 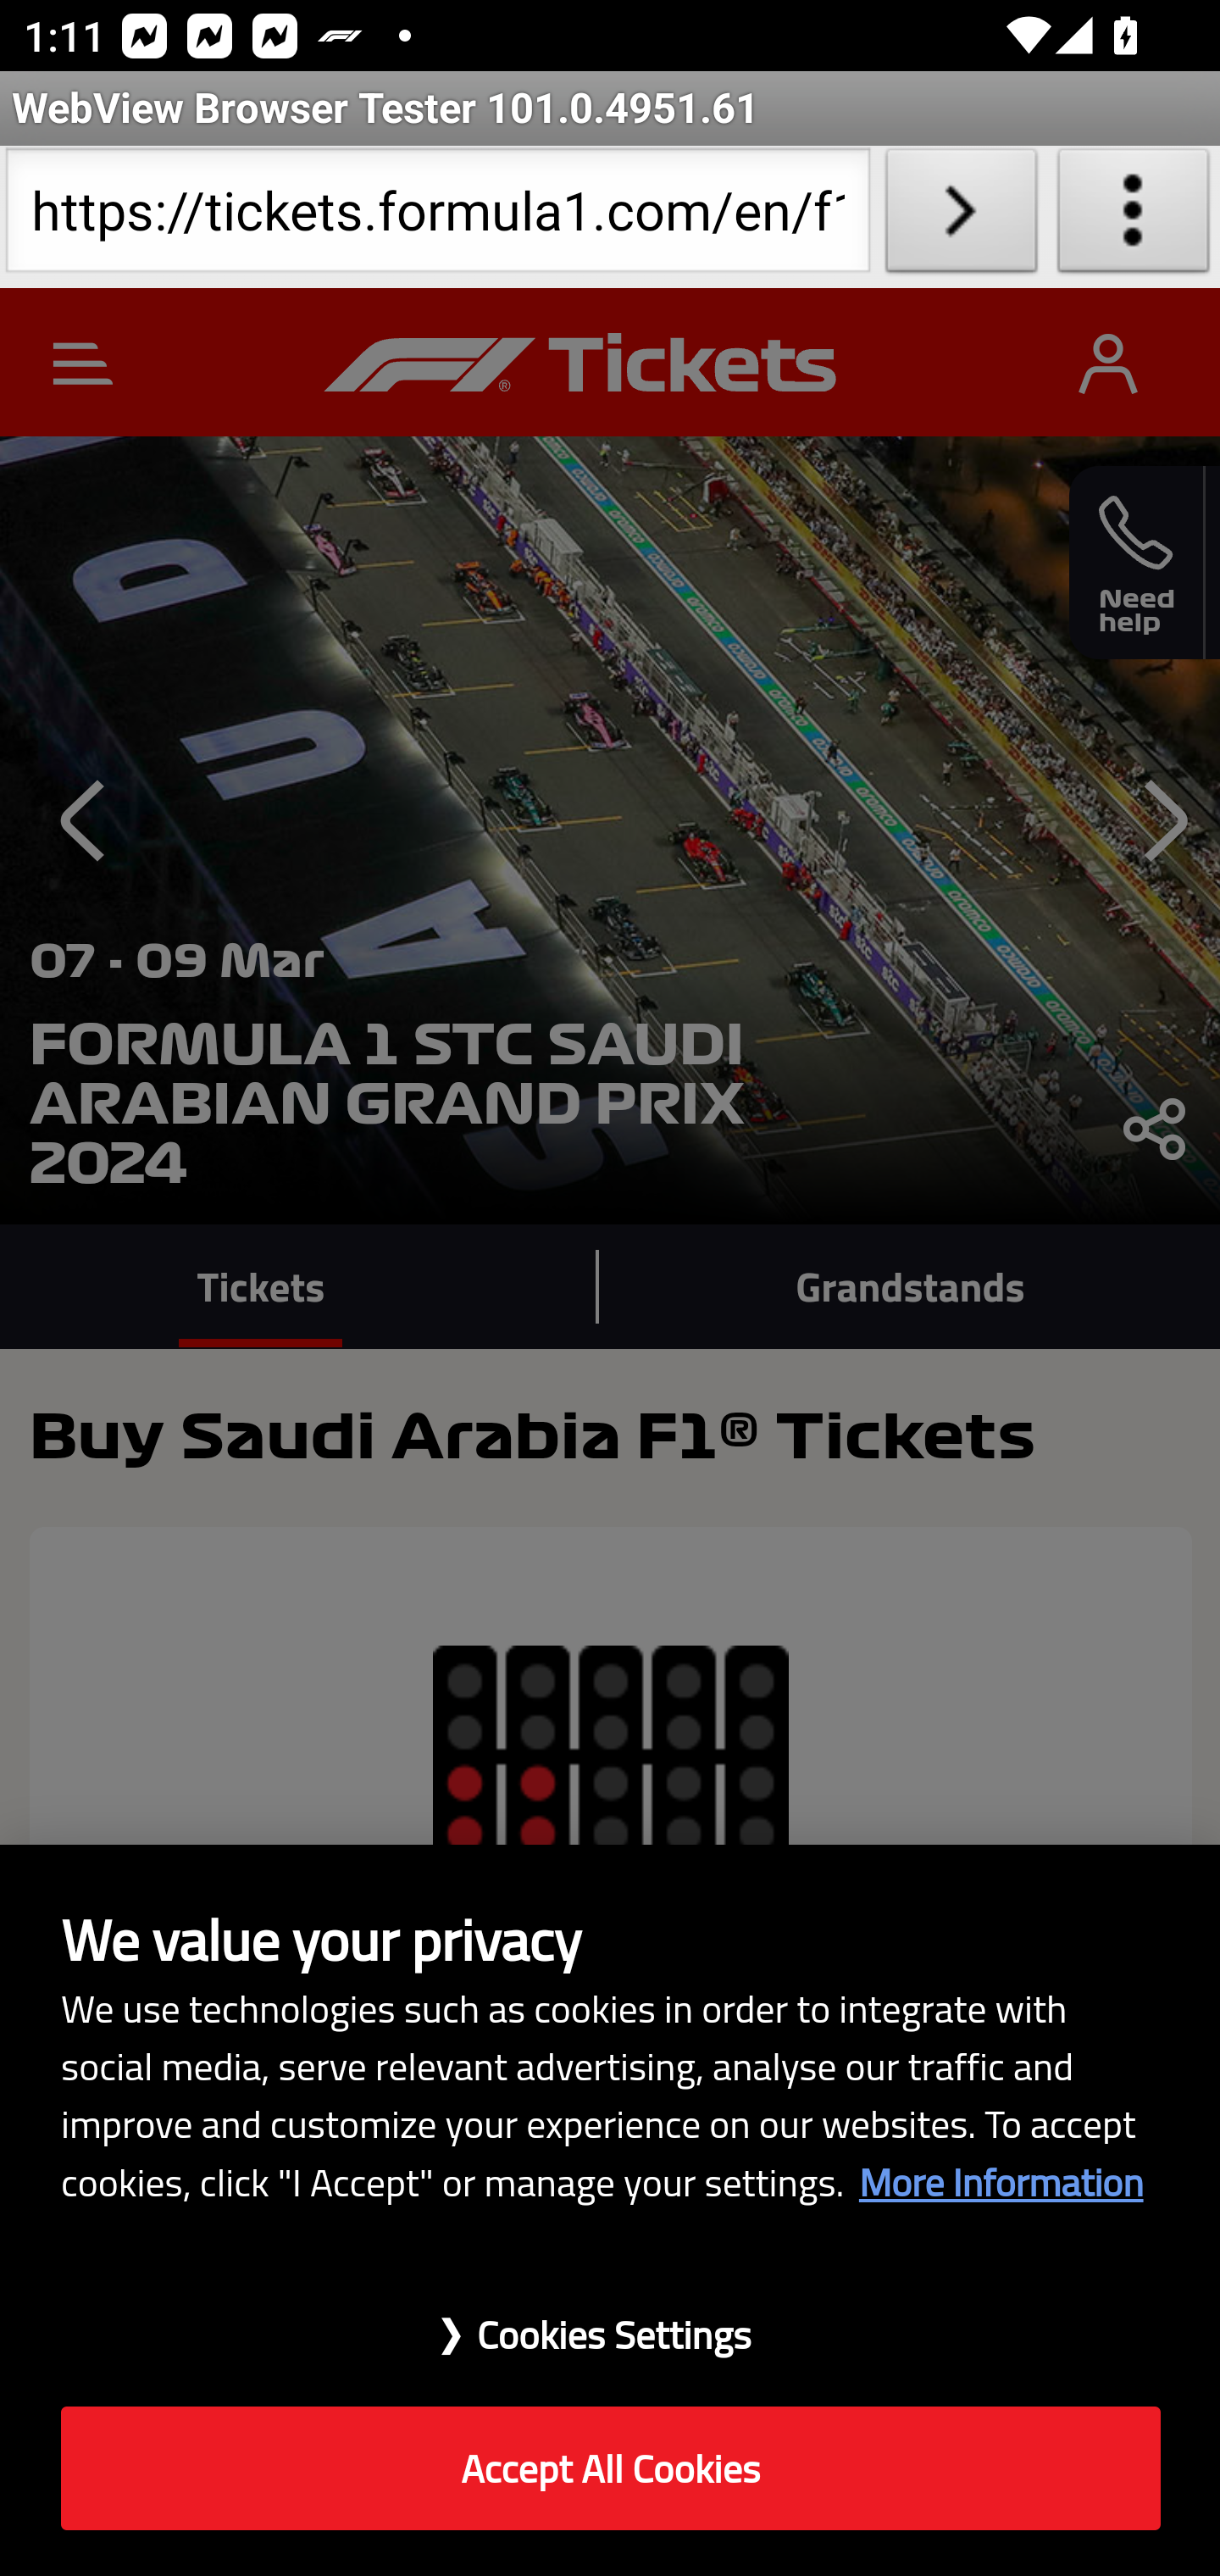 What do you see at coordinates (611, 2318) in the screenshot?
I see `❯Cookies Settings` at bounding box center [611, 2318].